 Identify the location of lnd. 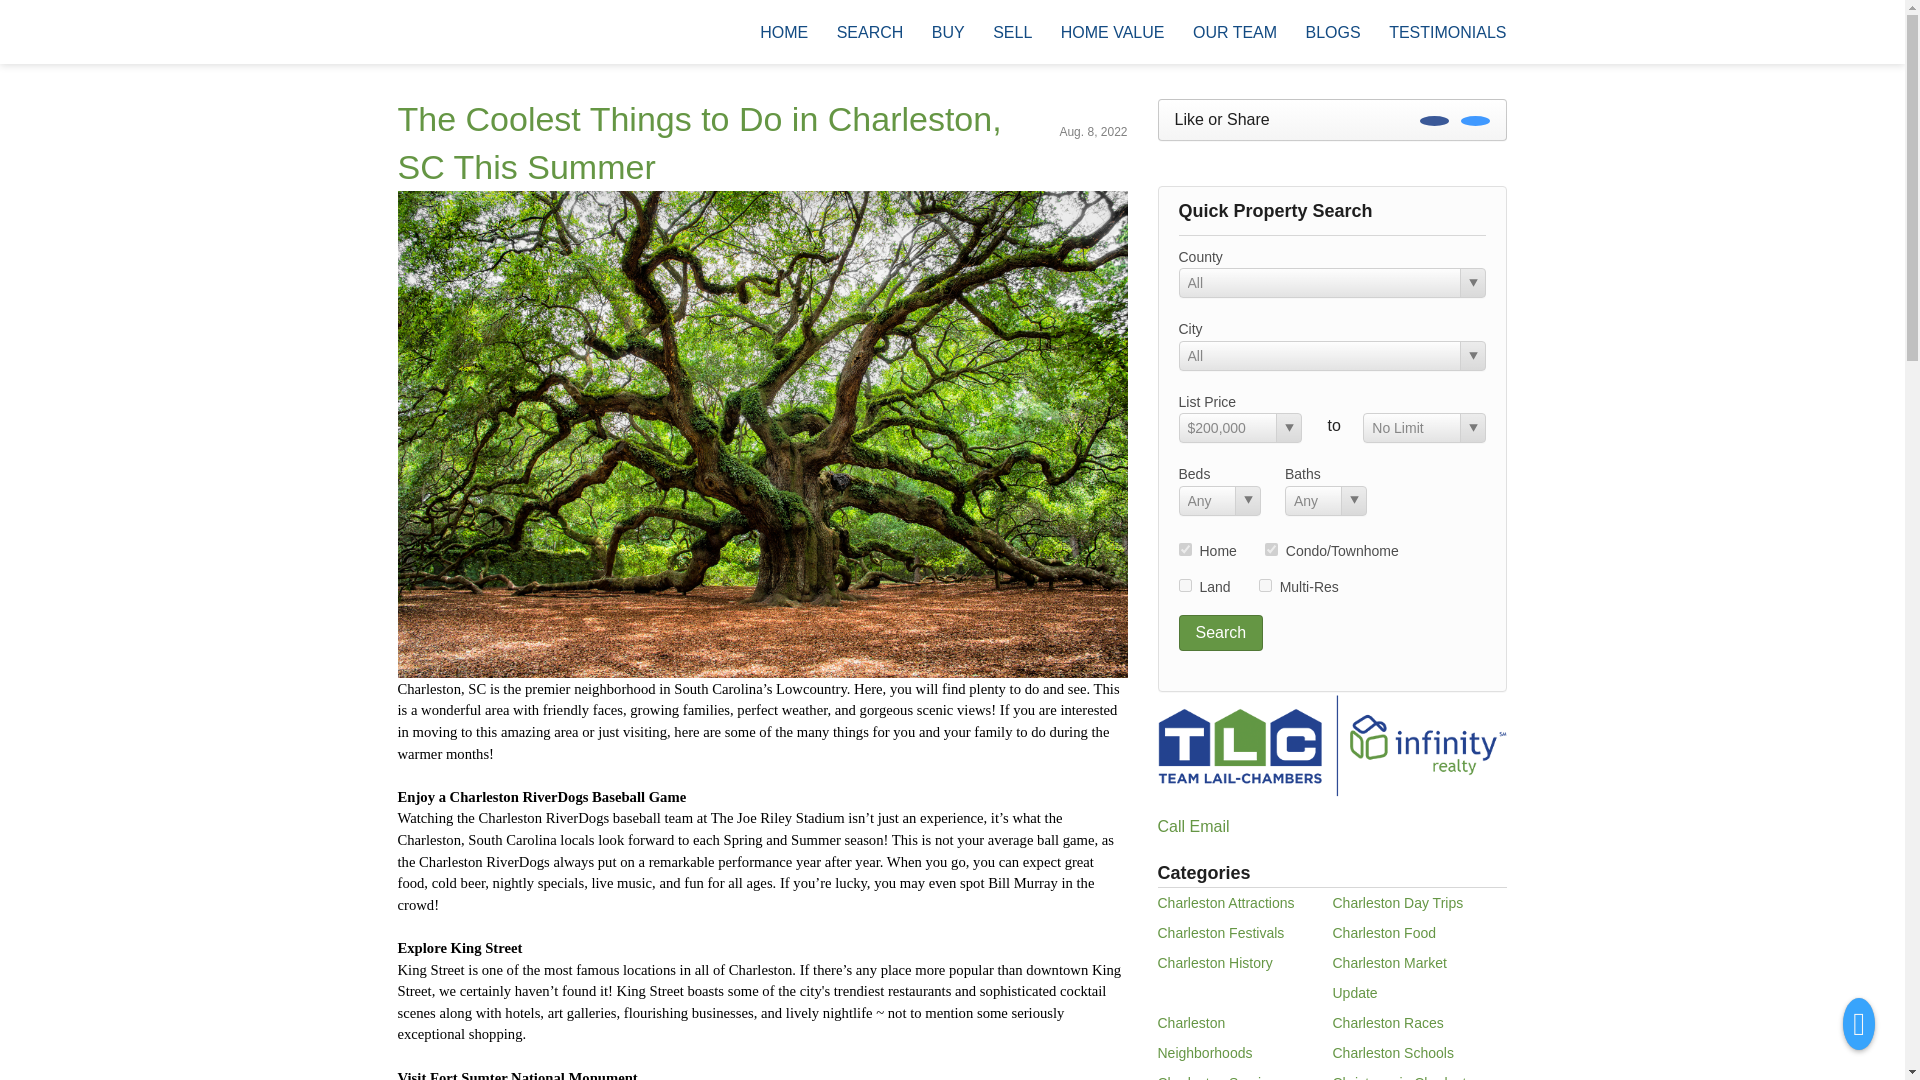
(1184, 584).